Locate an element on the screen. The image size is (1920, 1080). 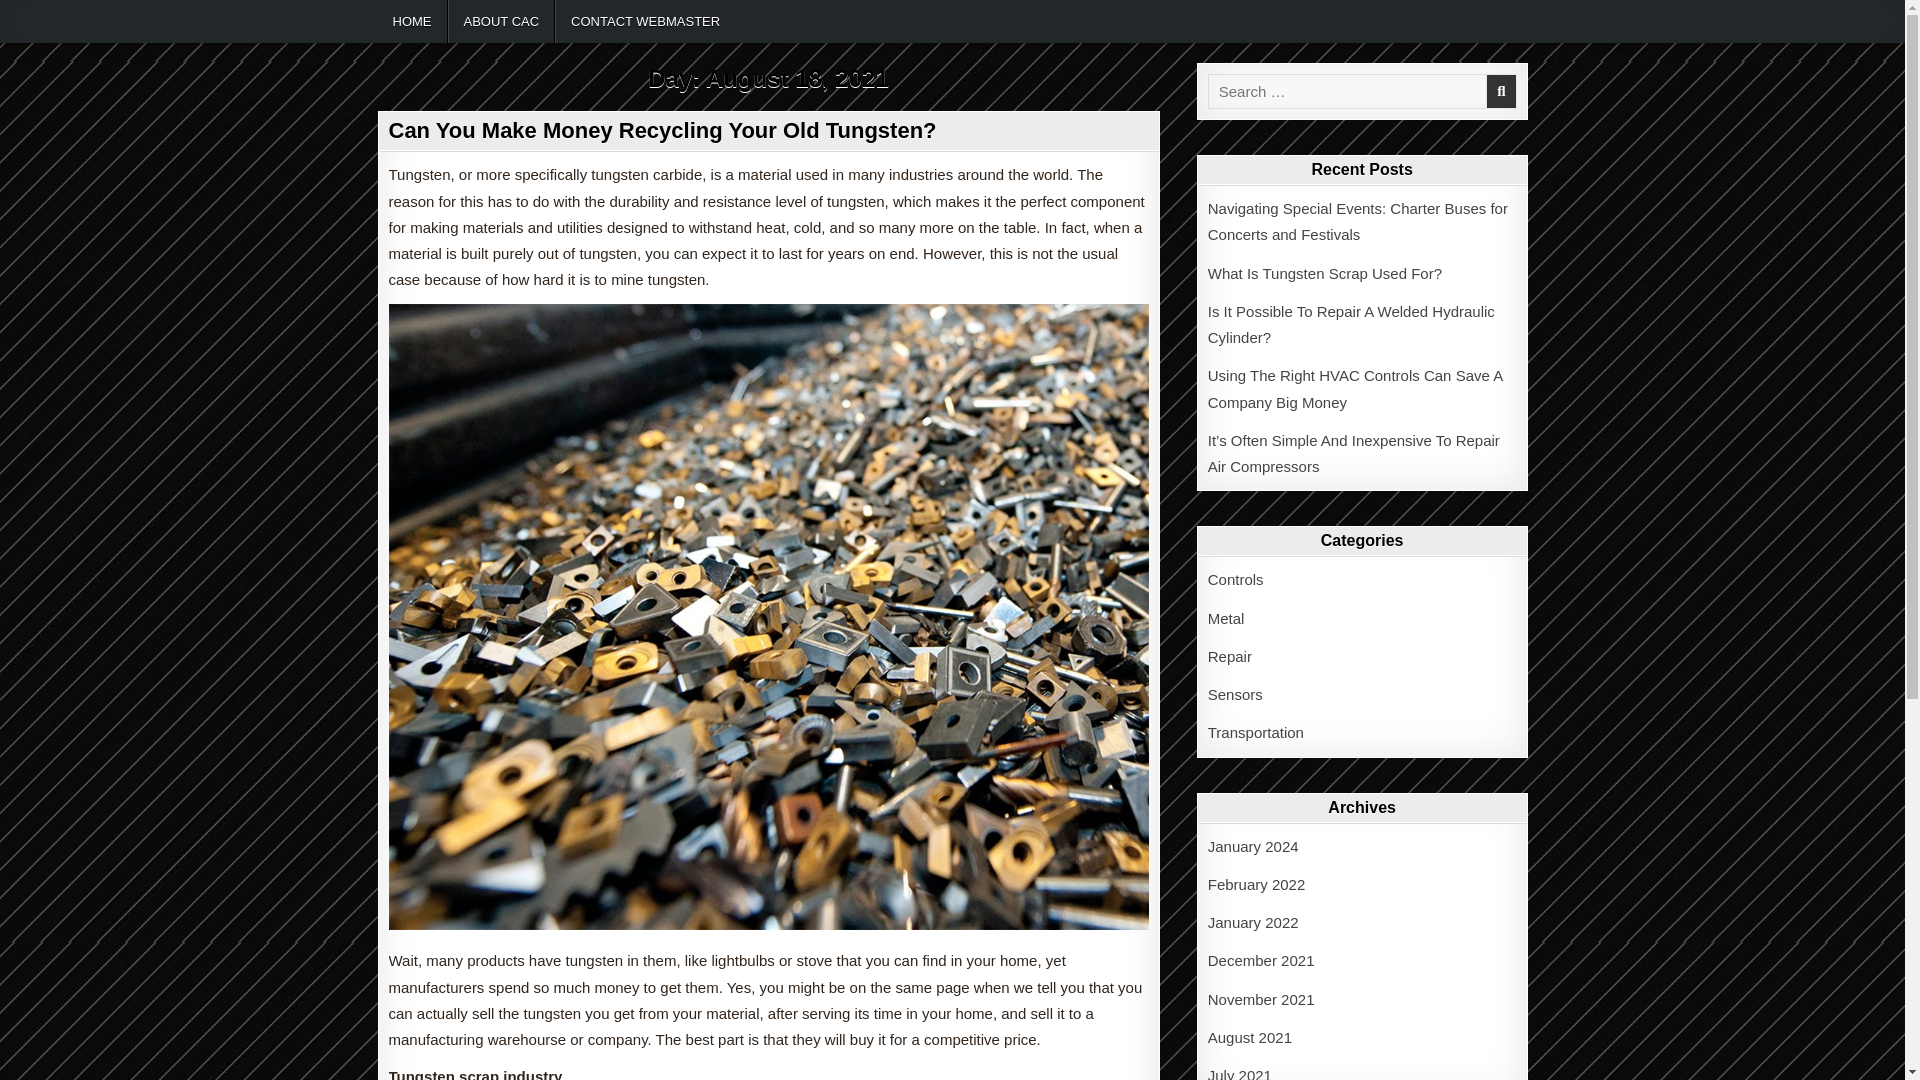
August 2021 is located at coordinates (1250, 1038).